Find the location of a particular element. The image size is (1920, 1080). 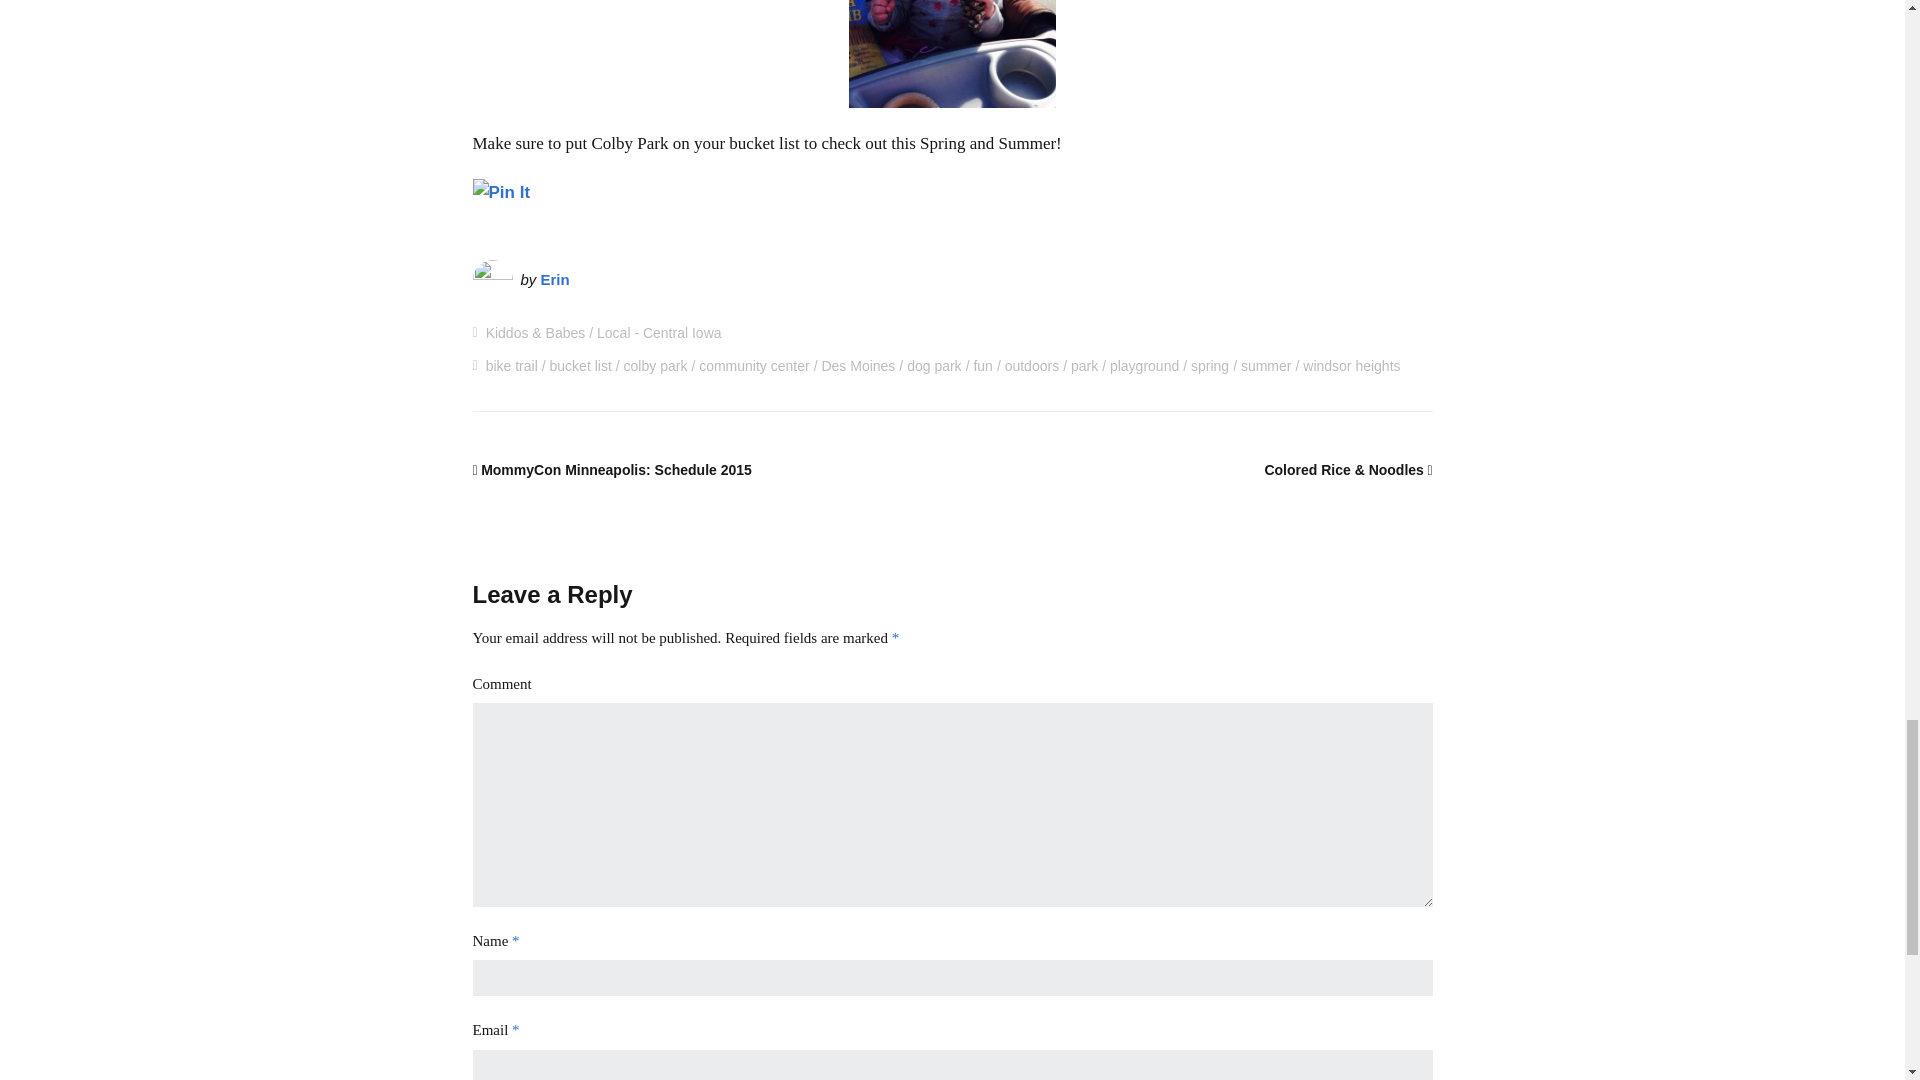

spring is located at coordinates (1209, 365).